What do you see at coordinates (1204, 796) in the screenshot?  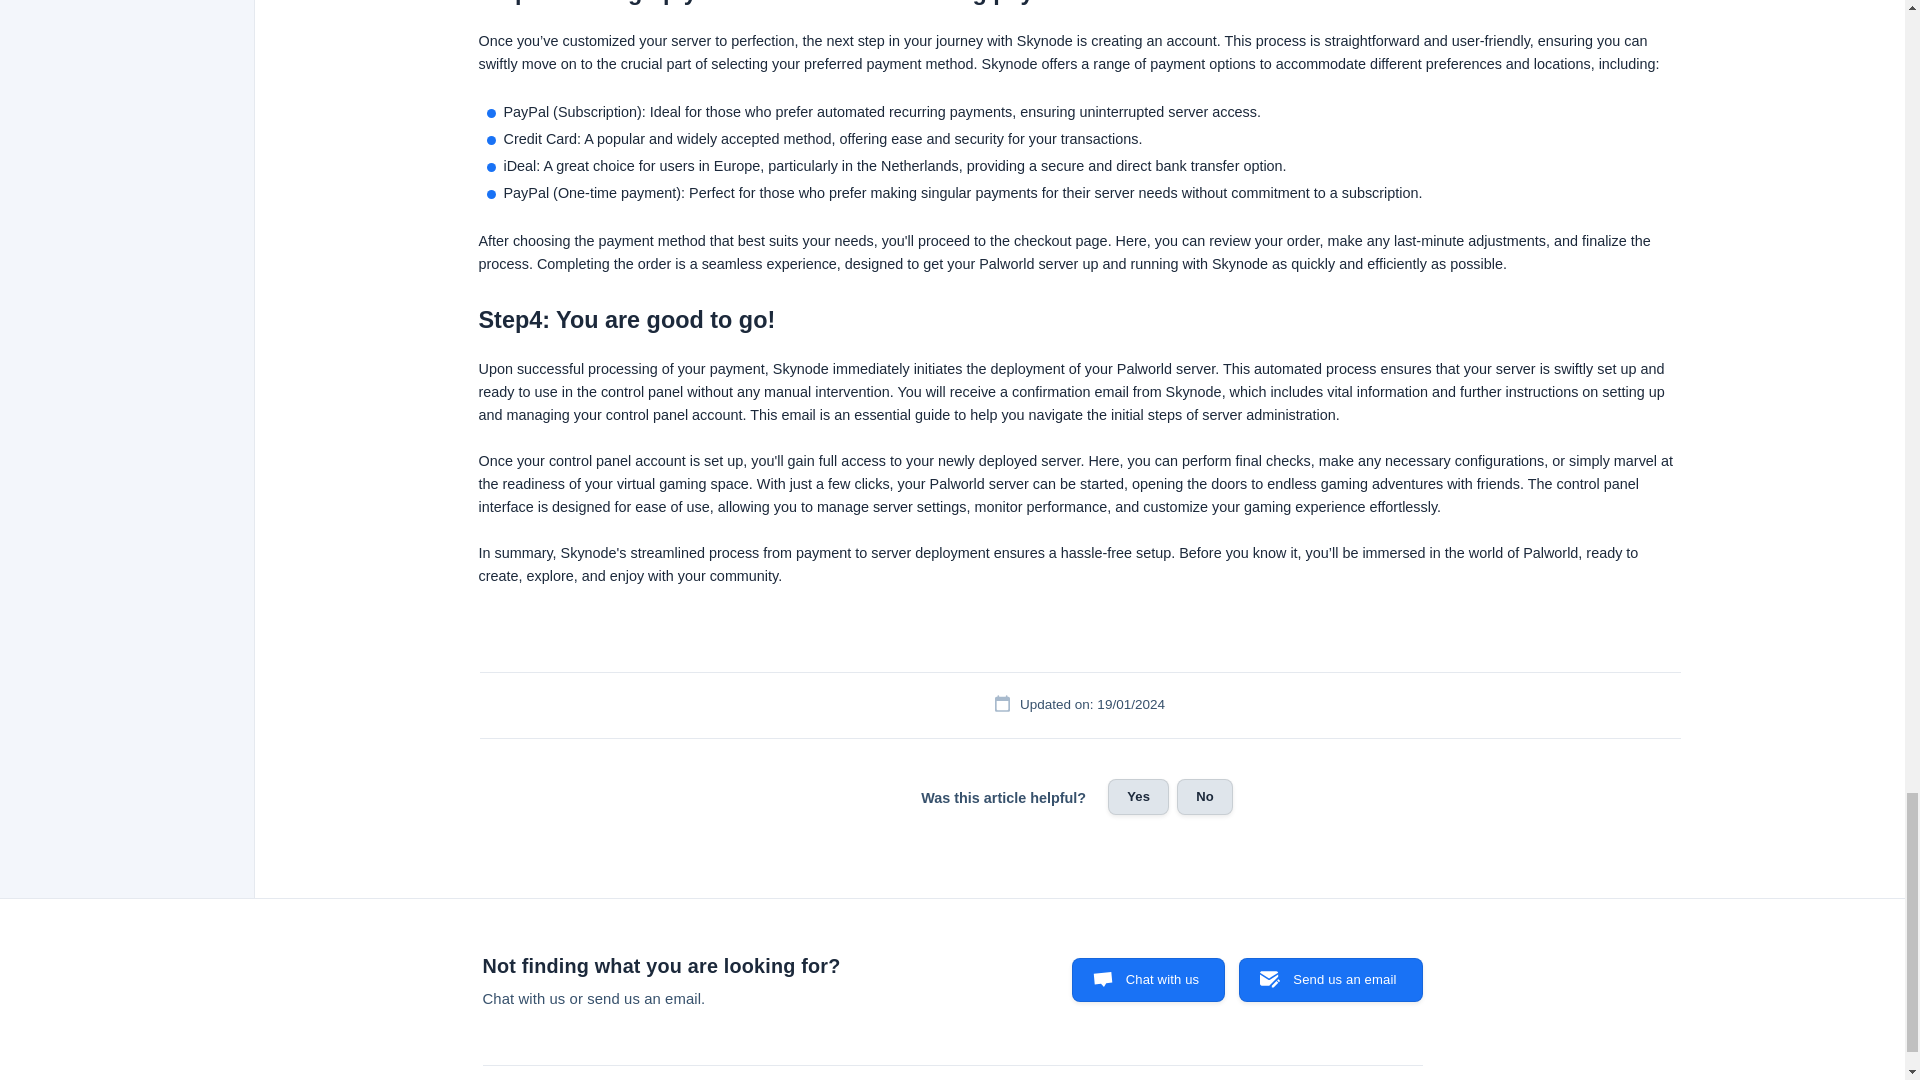 I see `No` at bounding box center [1204, 796].